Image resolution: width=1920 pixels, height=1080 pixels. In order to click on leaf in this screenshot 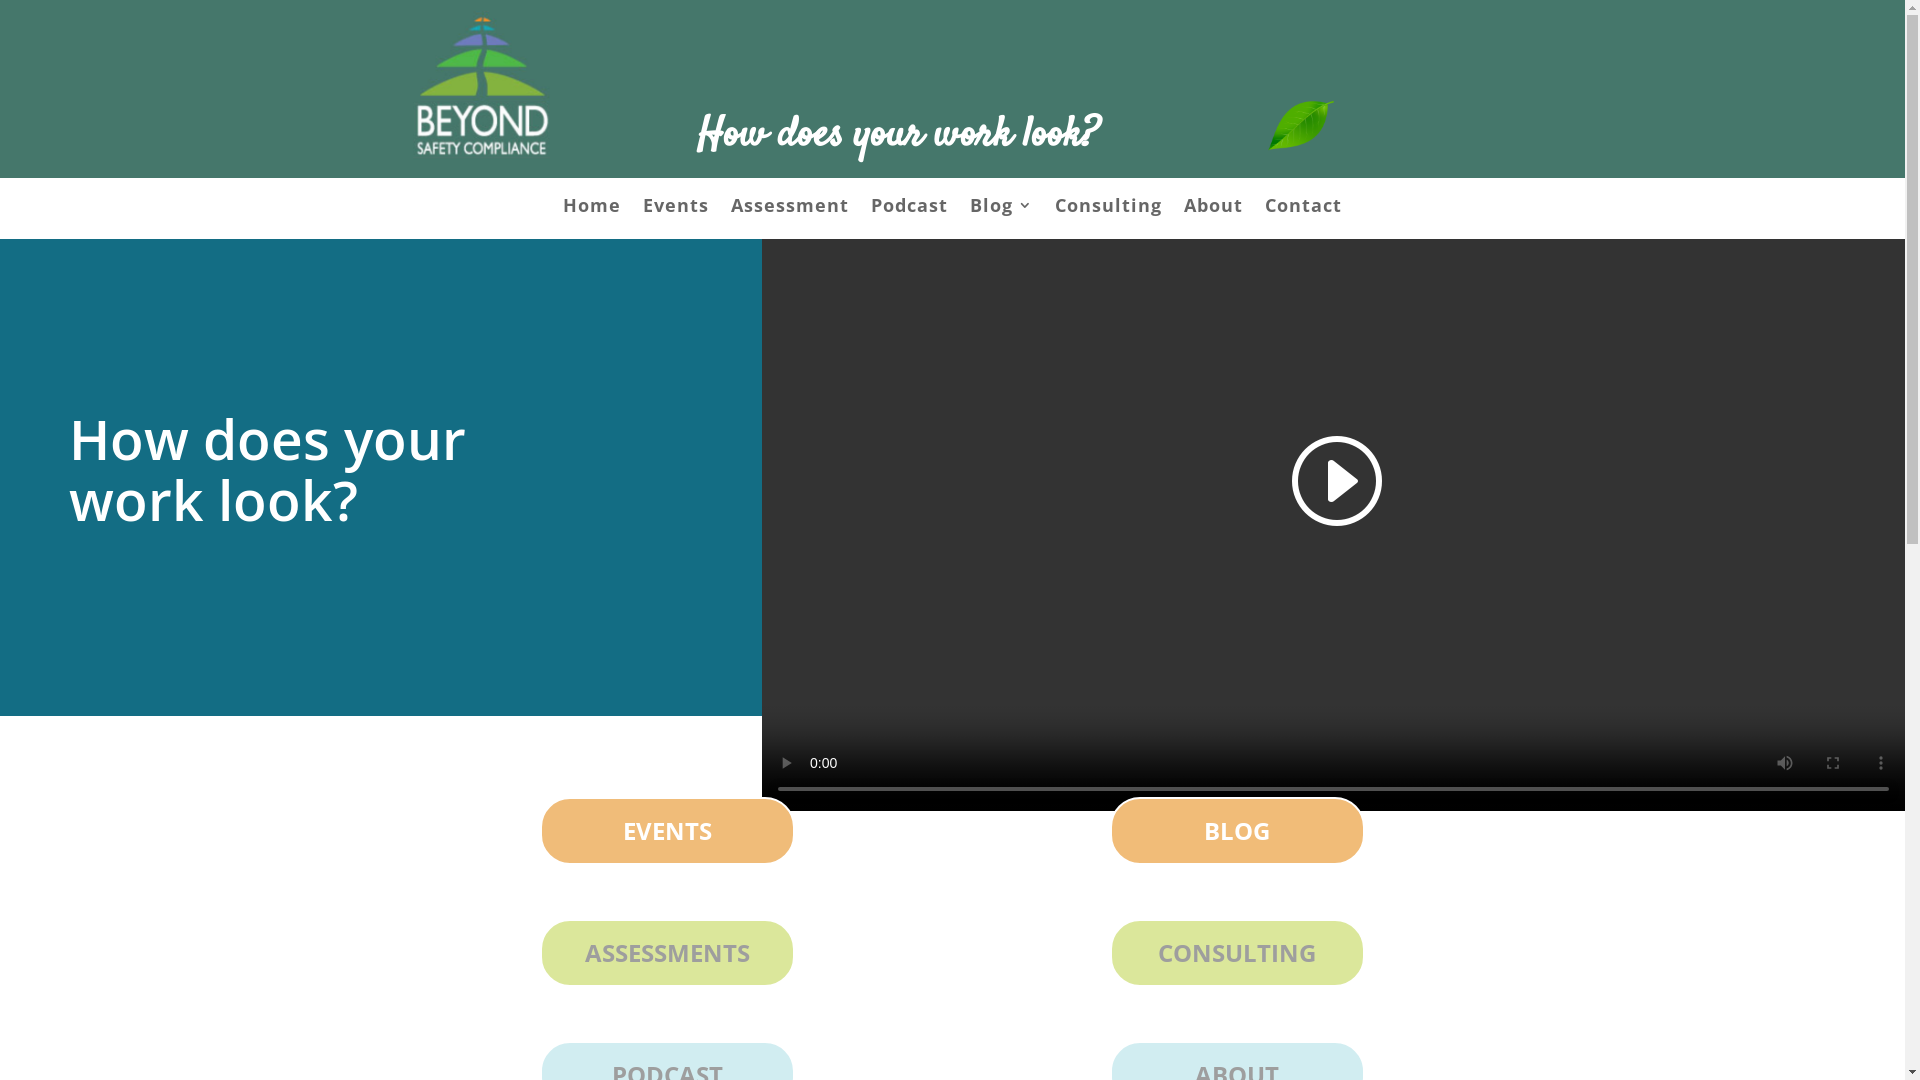, I will do `click(1301, 126)`.